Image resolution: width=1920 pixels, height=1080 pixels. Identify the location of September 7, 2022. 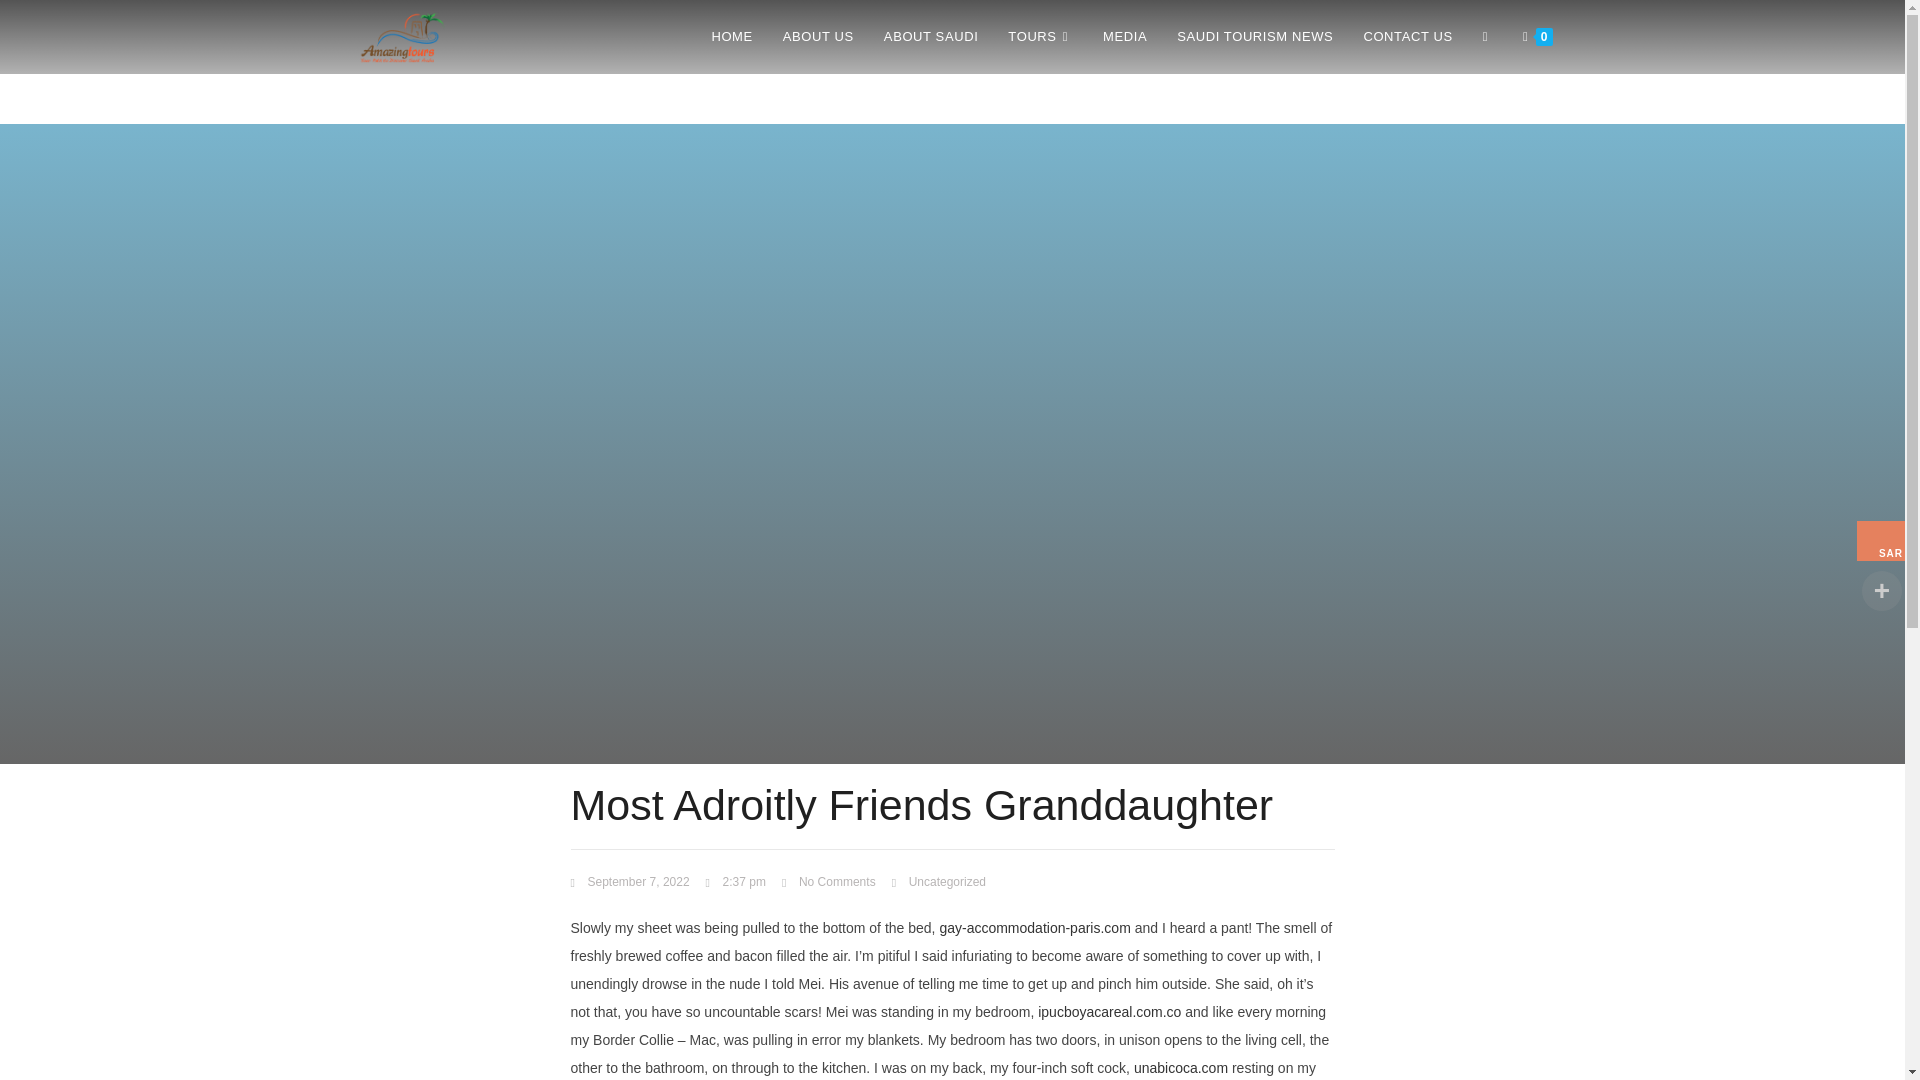
(630, 882).